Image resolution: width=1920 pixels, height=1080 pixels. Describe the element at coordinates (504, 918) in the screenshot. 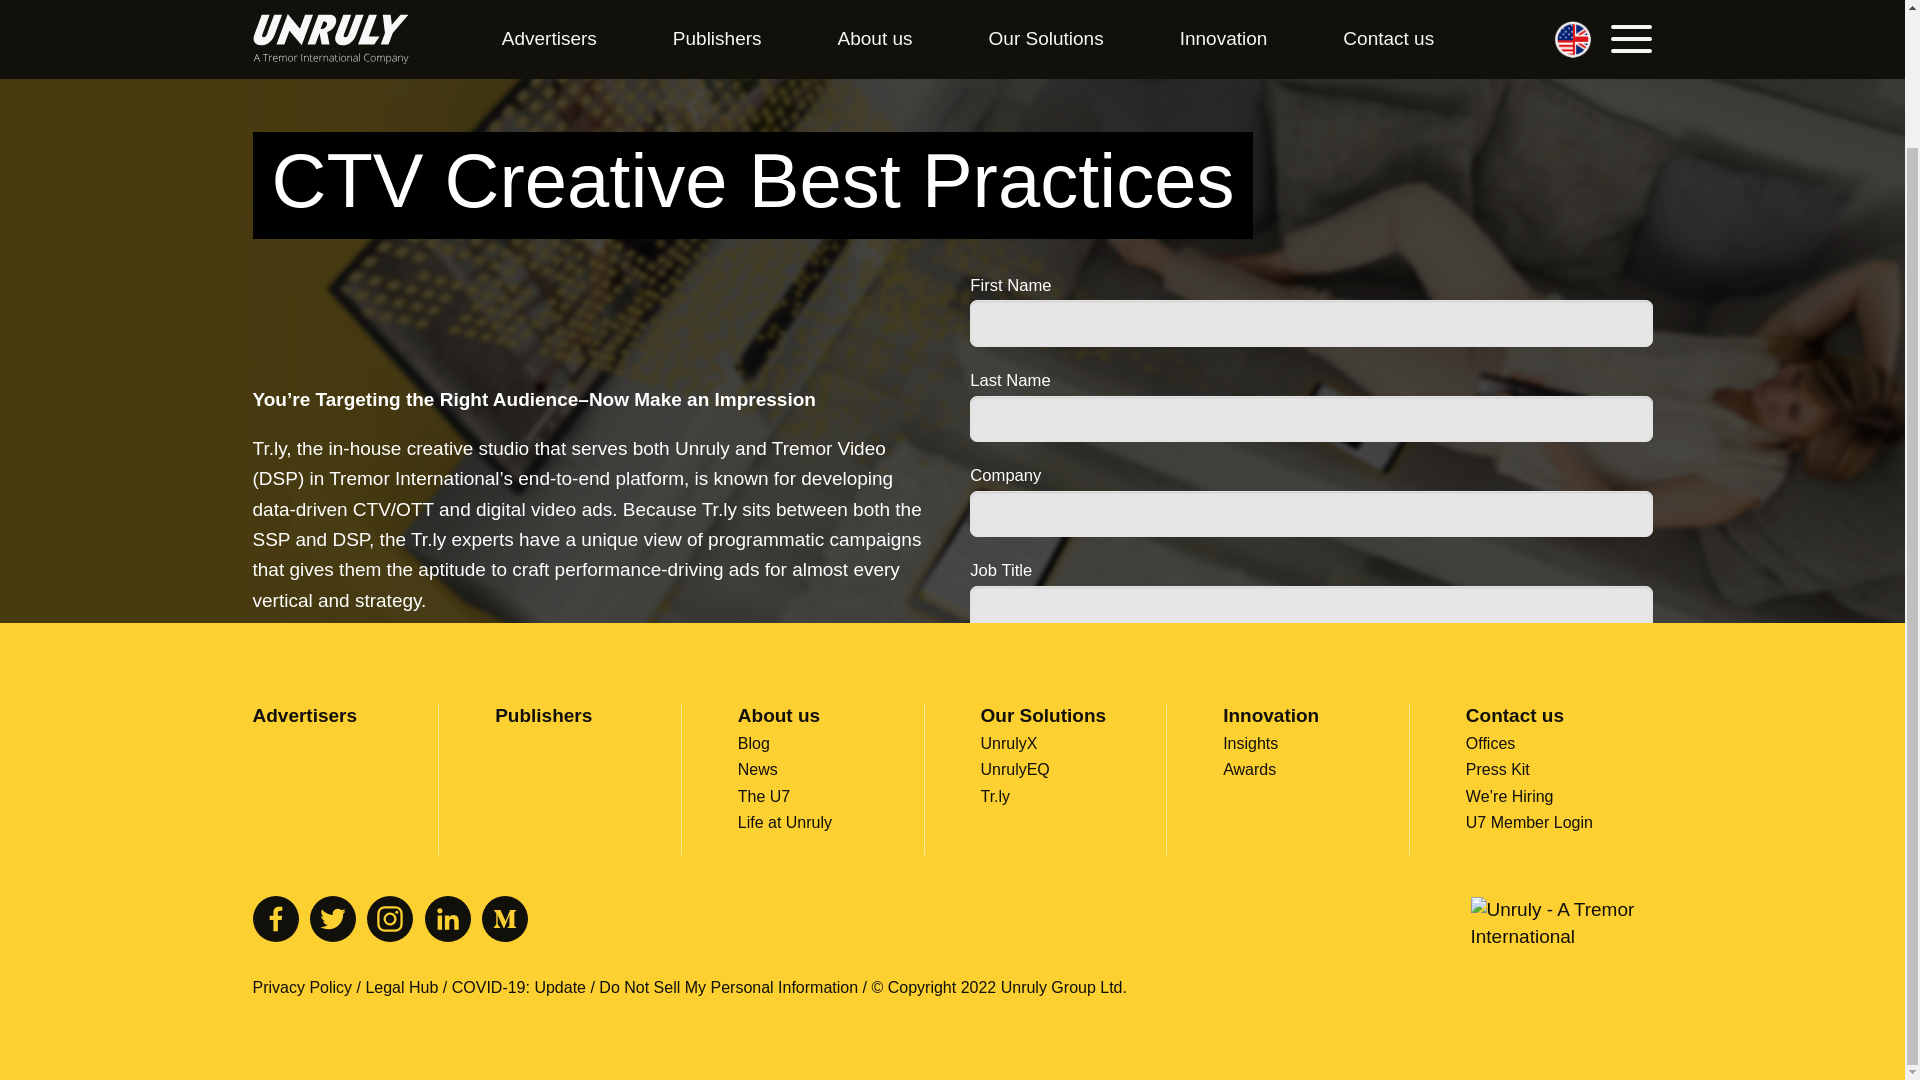

I see `Medium` at that location.